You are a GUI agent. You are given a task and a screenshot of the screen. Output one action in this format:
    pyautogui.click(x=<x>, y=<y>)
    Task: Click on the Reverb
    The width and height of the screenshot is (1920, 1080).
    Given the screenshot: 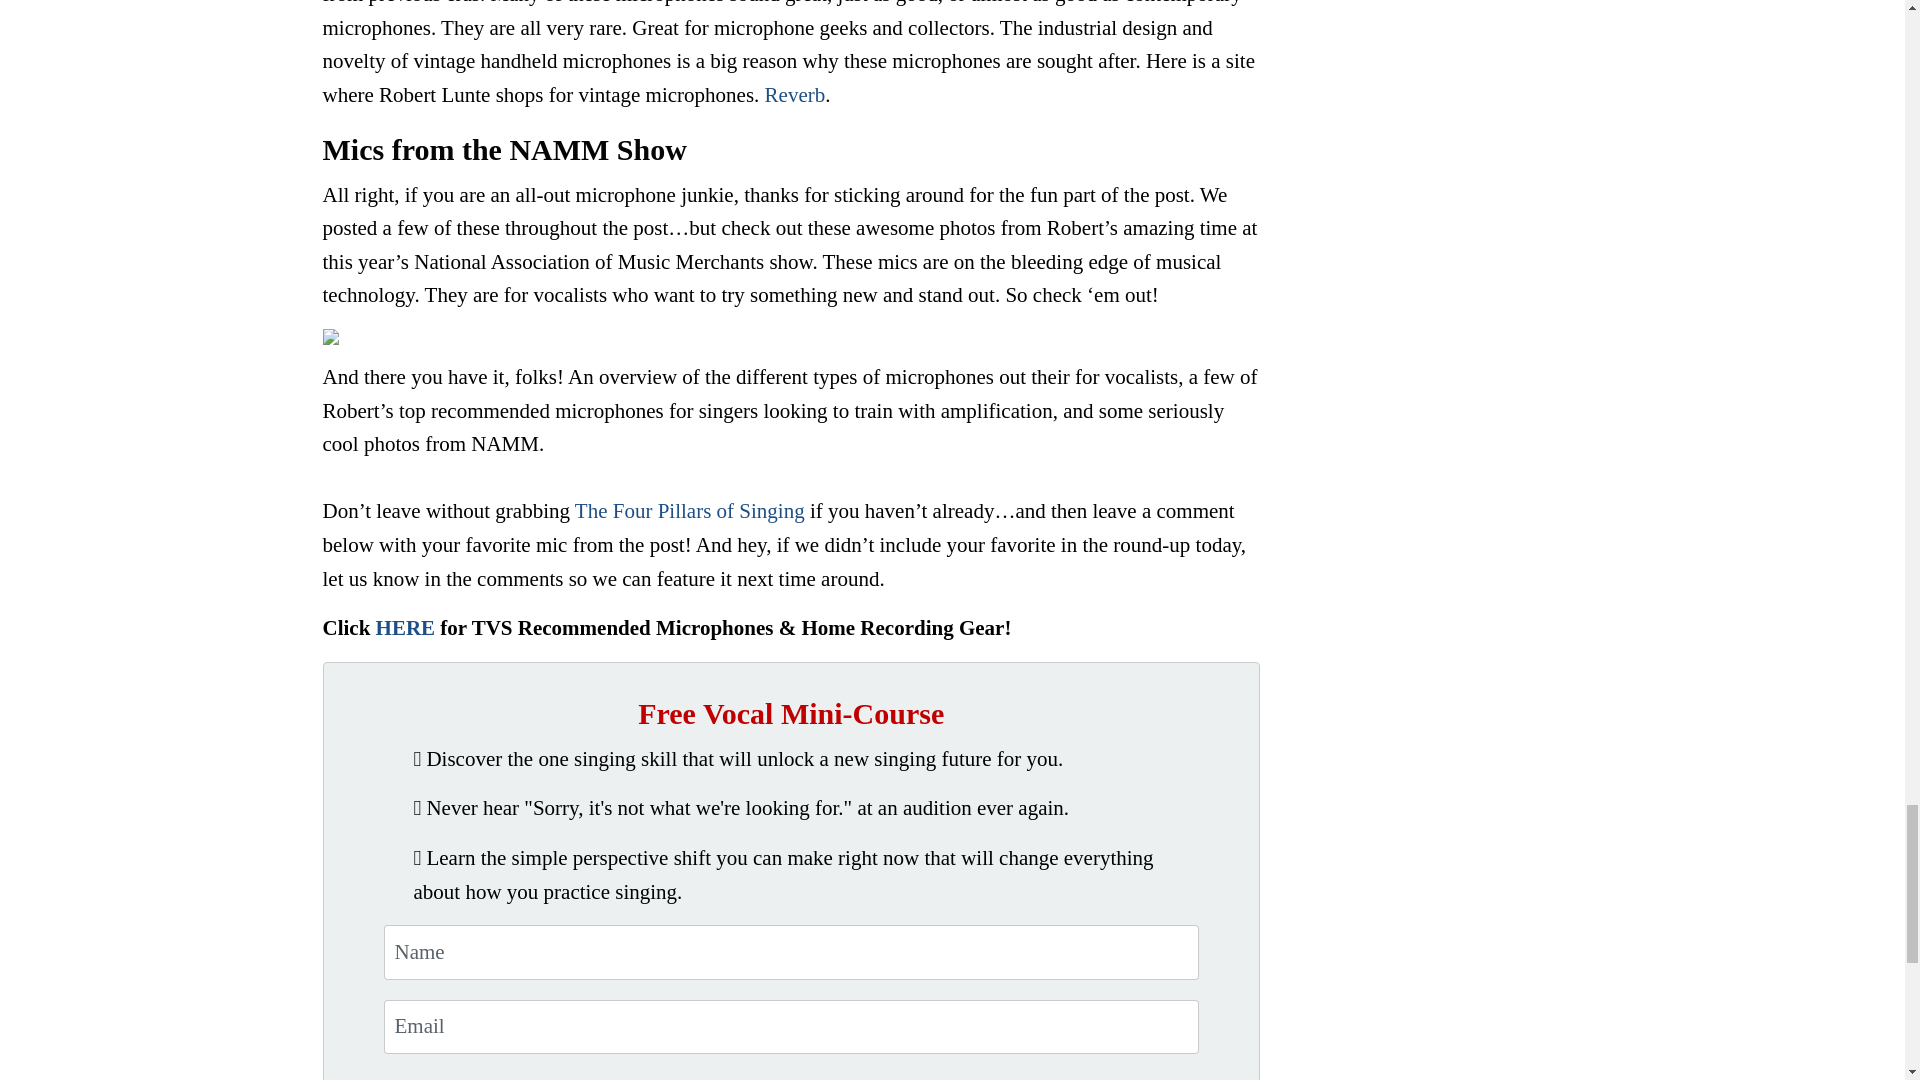 What is the action you would take?
    pyautogui.click(x=794, y=94)
    